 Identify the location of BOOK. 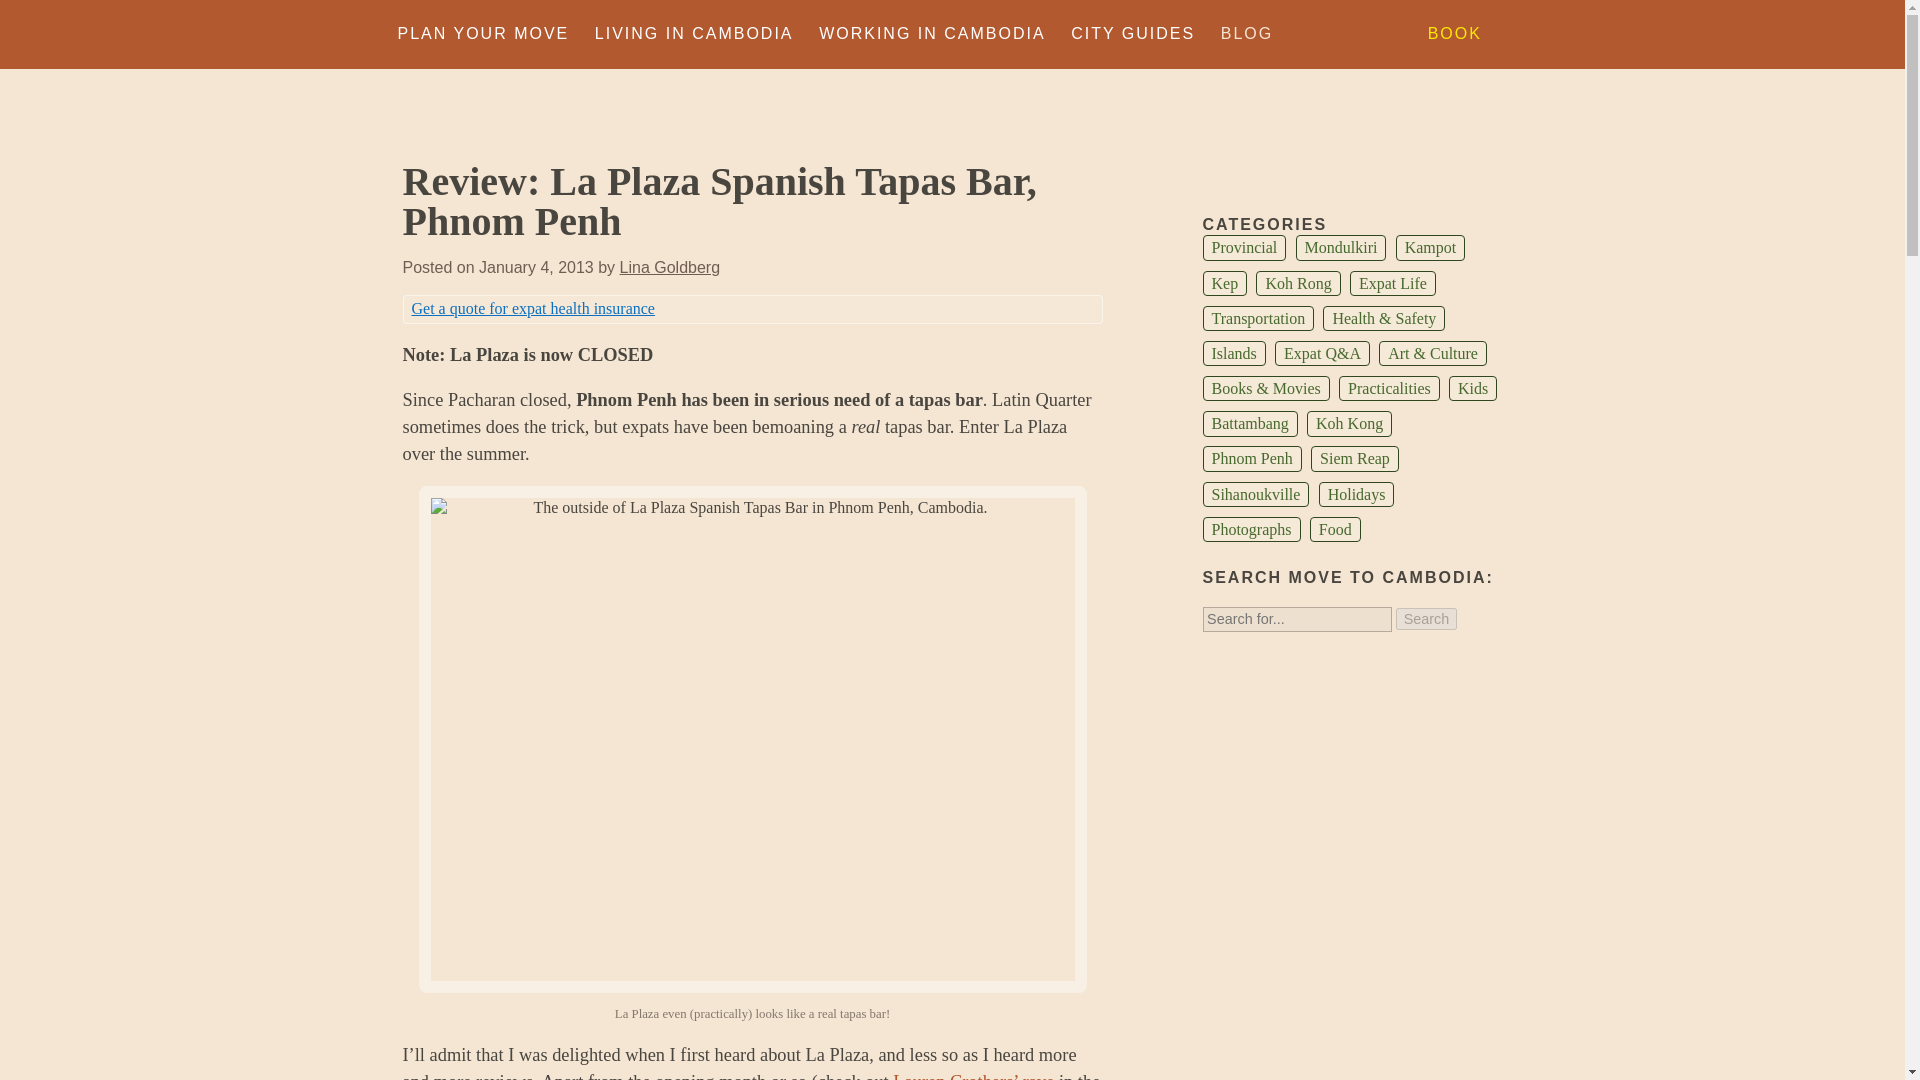
(1455, 34).